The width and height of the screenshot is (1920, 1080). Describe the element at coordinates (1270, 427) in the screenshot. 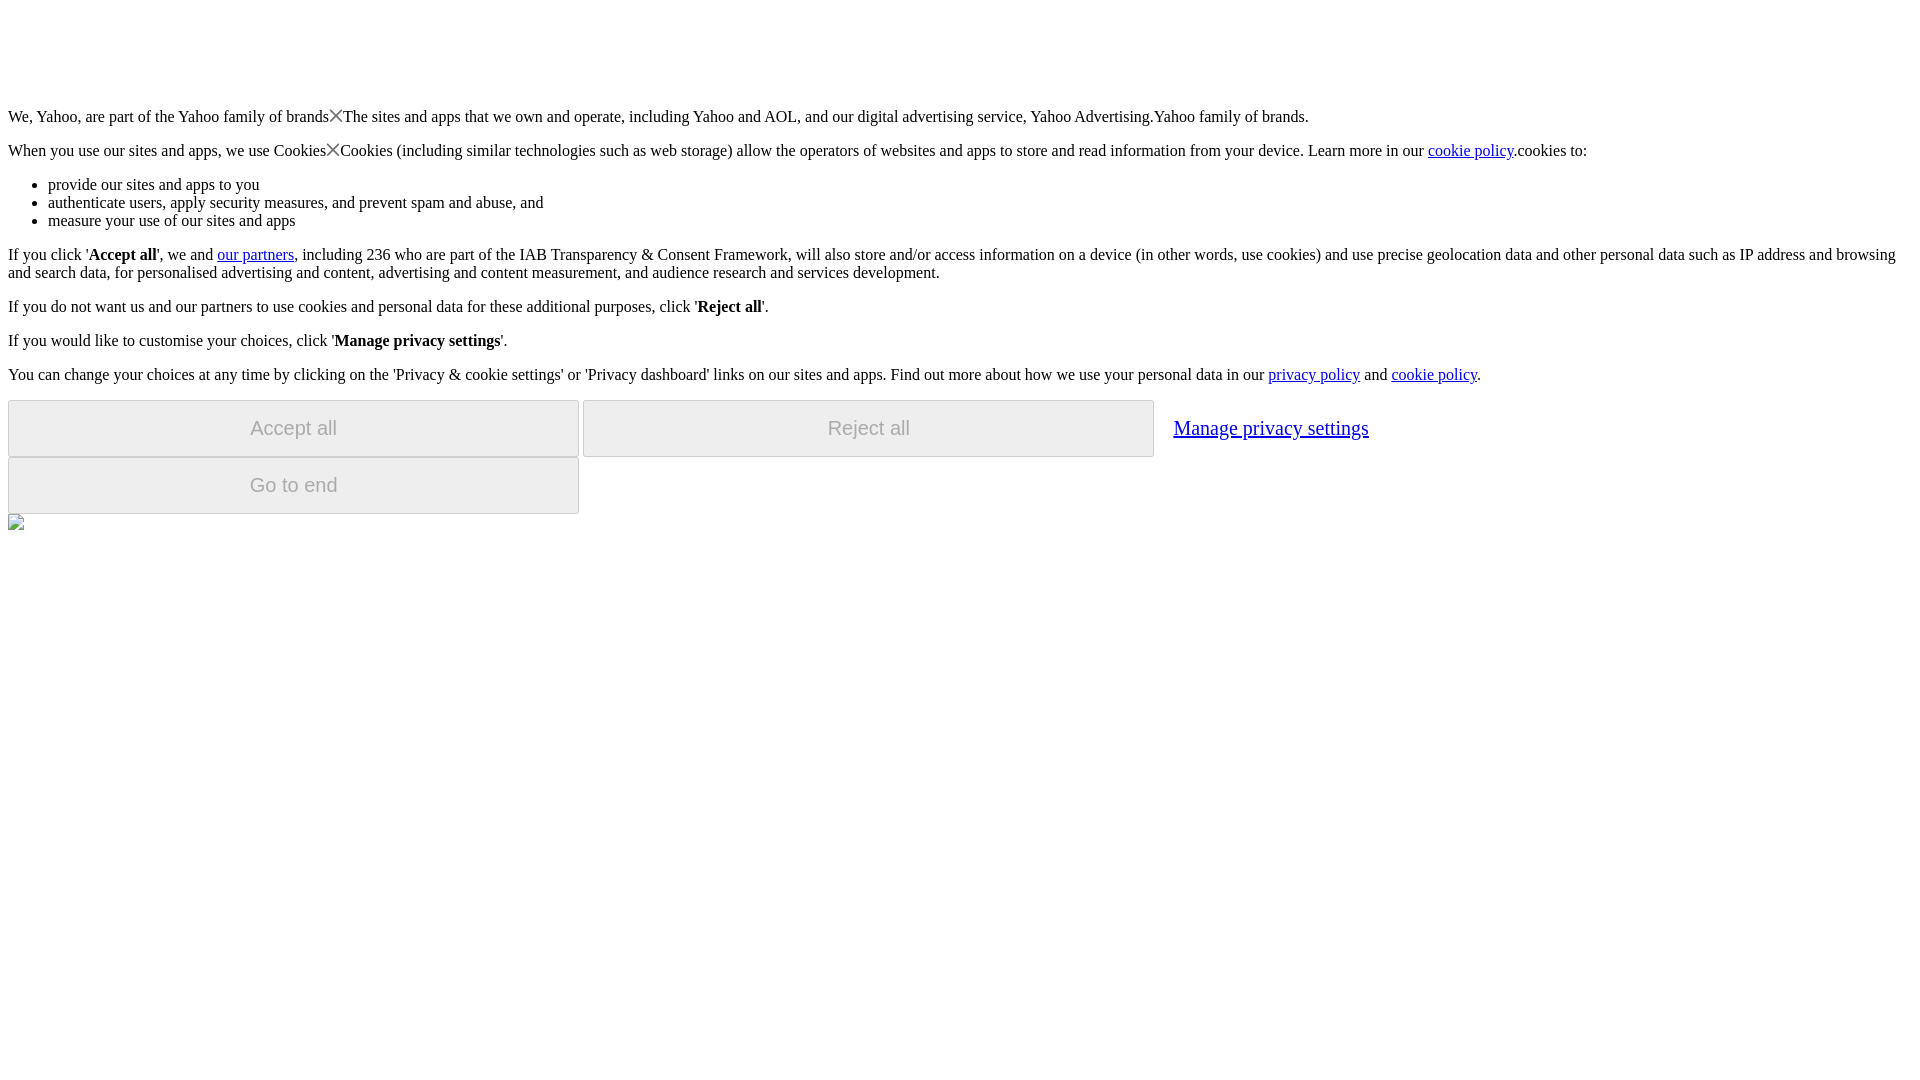

I see `Manage privacy settings` at that location.